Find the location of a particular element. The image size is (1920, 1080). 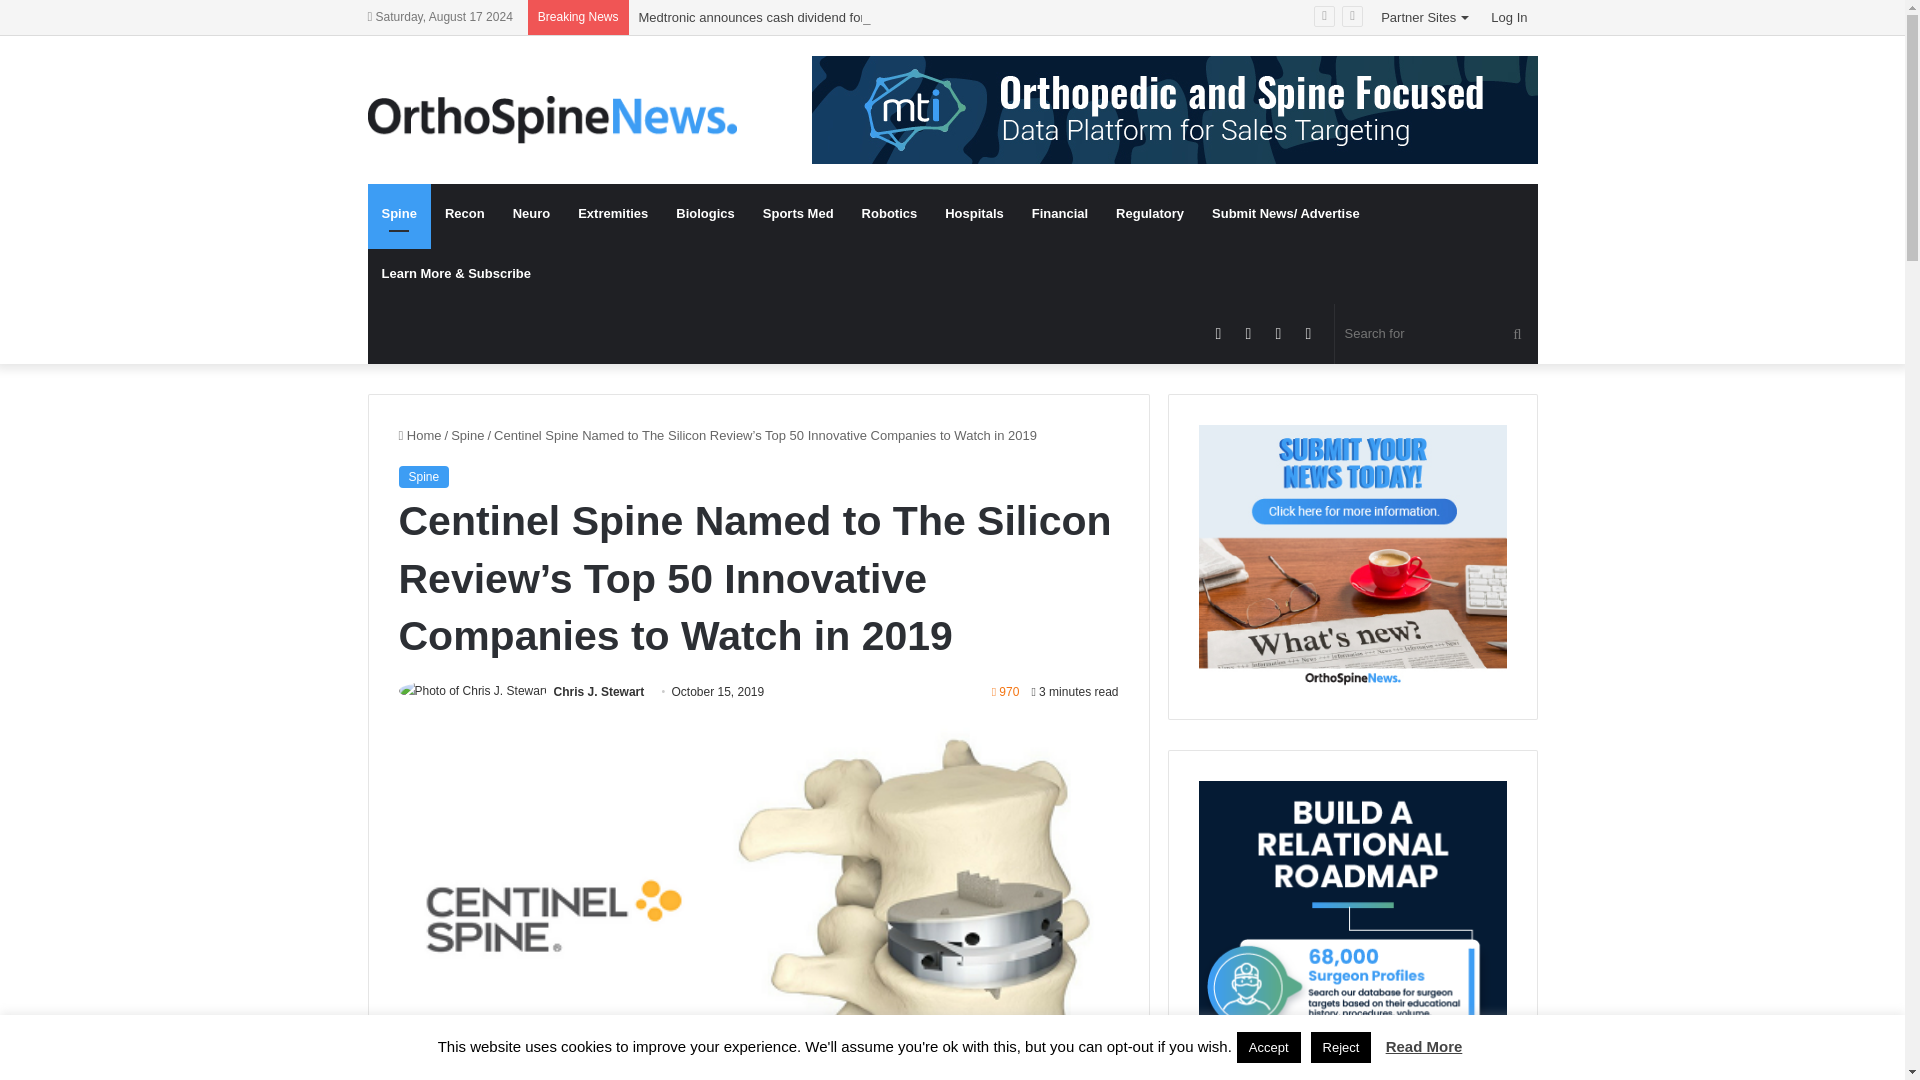

Neuro is located at coordinates (532, 214).